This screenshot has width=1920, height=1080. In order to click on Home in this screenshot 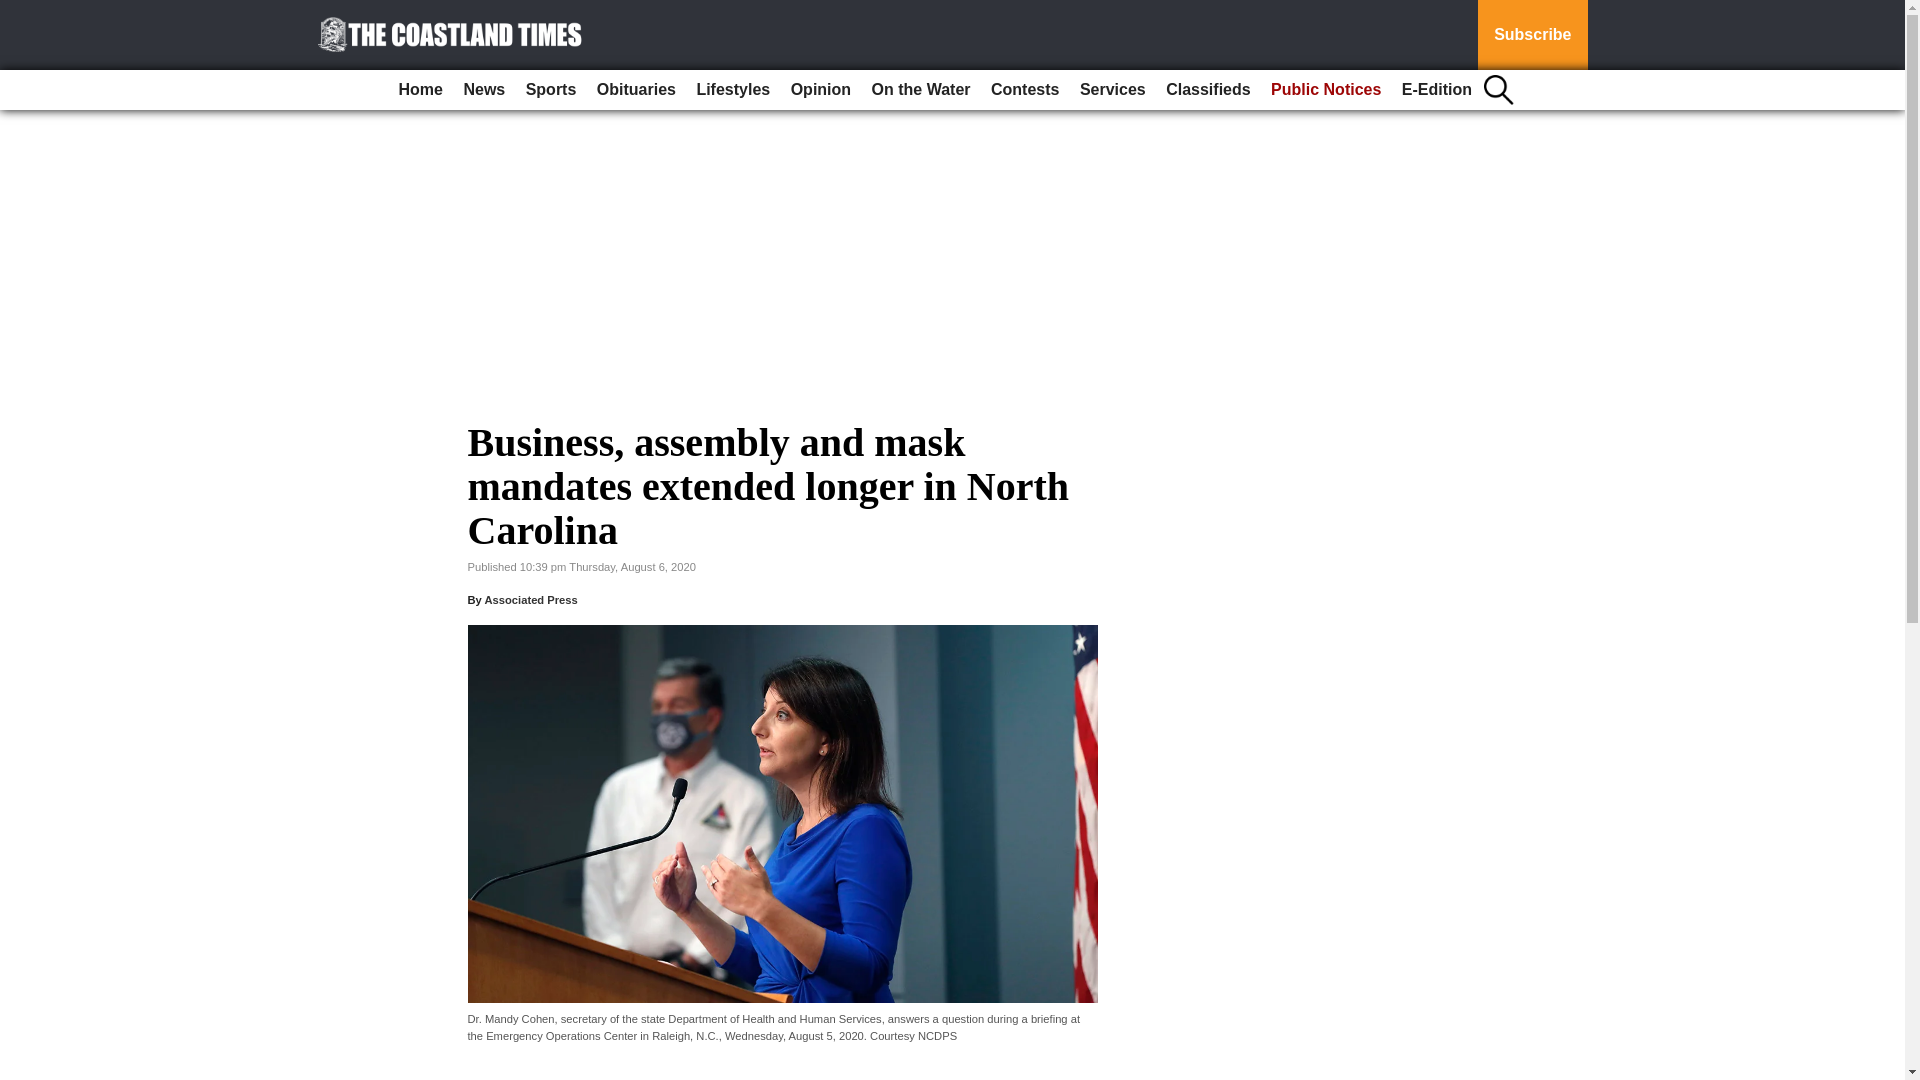, I will do `click(421, 90)`.